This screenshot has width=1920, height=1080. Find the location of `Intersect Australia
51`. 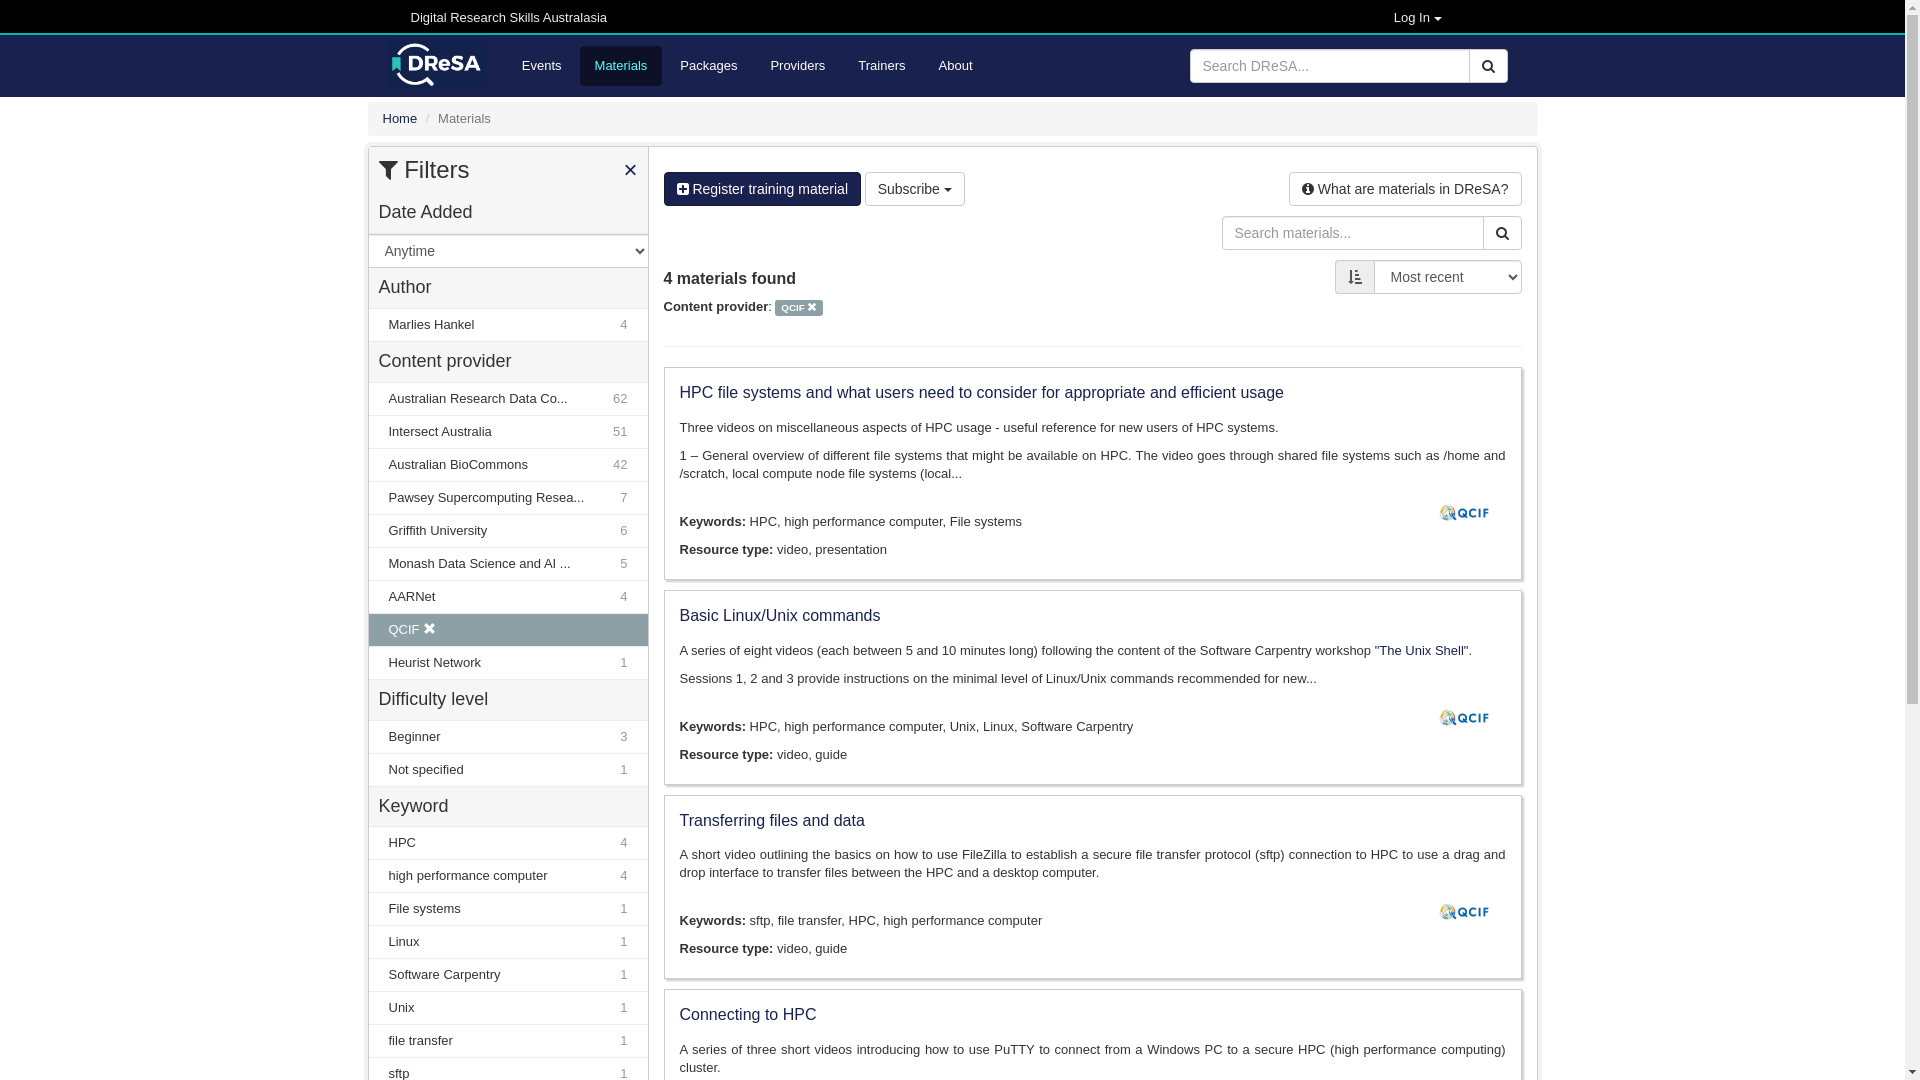

Intersect Australia
51 is located at coordinates (508, 432).